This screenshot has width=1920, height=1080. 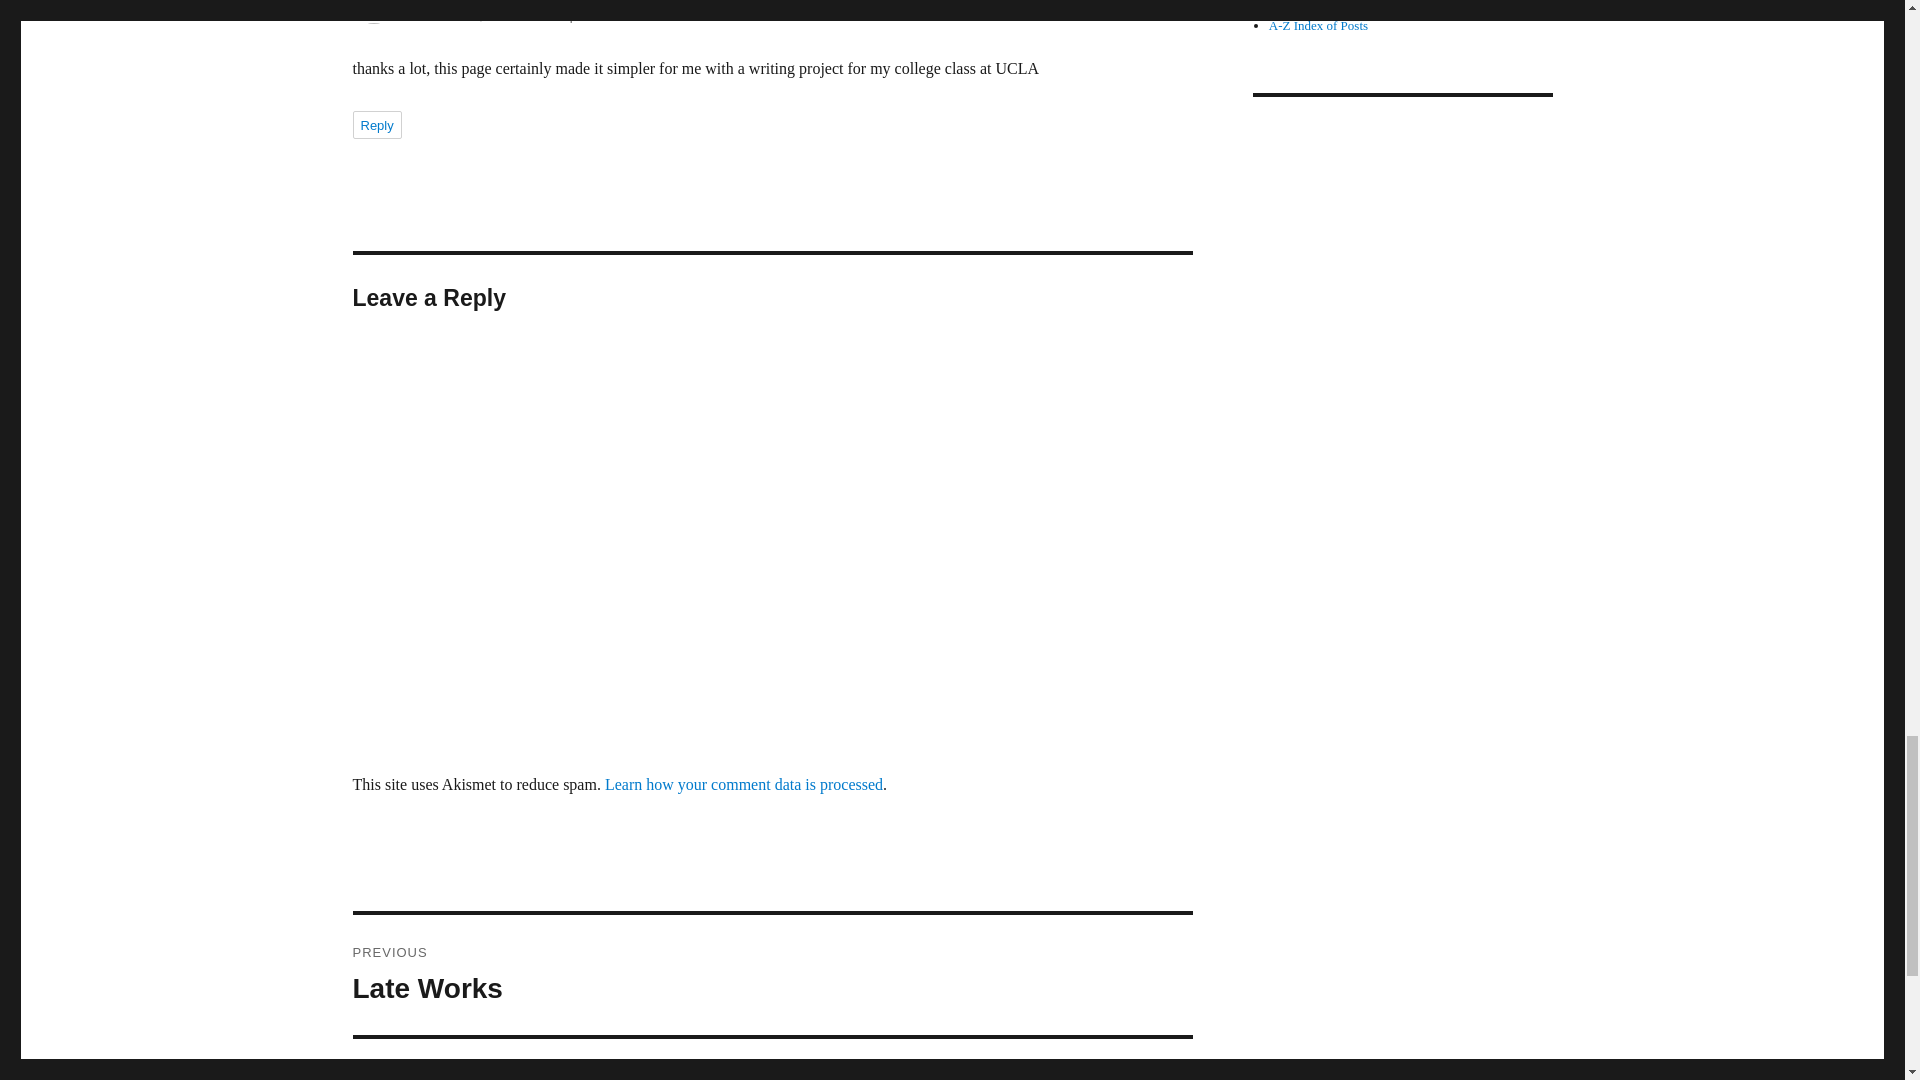 I want to click on Learn how your comment data is processed, so click(x=744, y=784).